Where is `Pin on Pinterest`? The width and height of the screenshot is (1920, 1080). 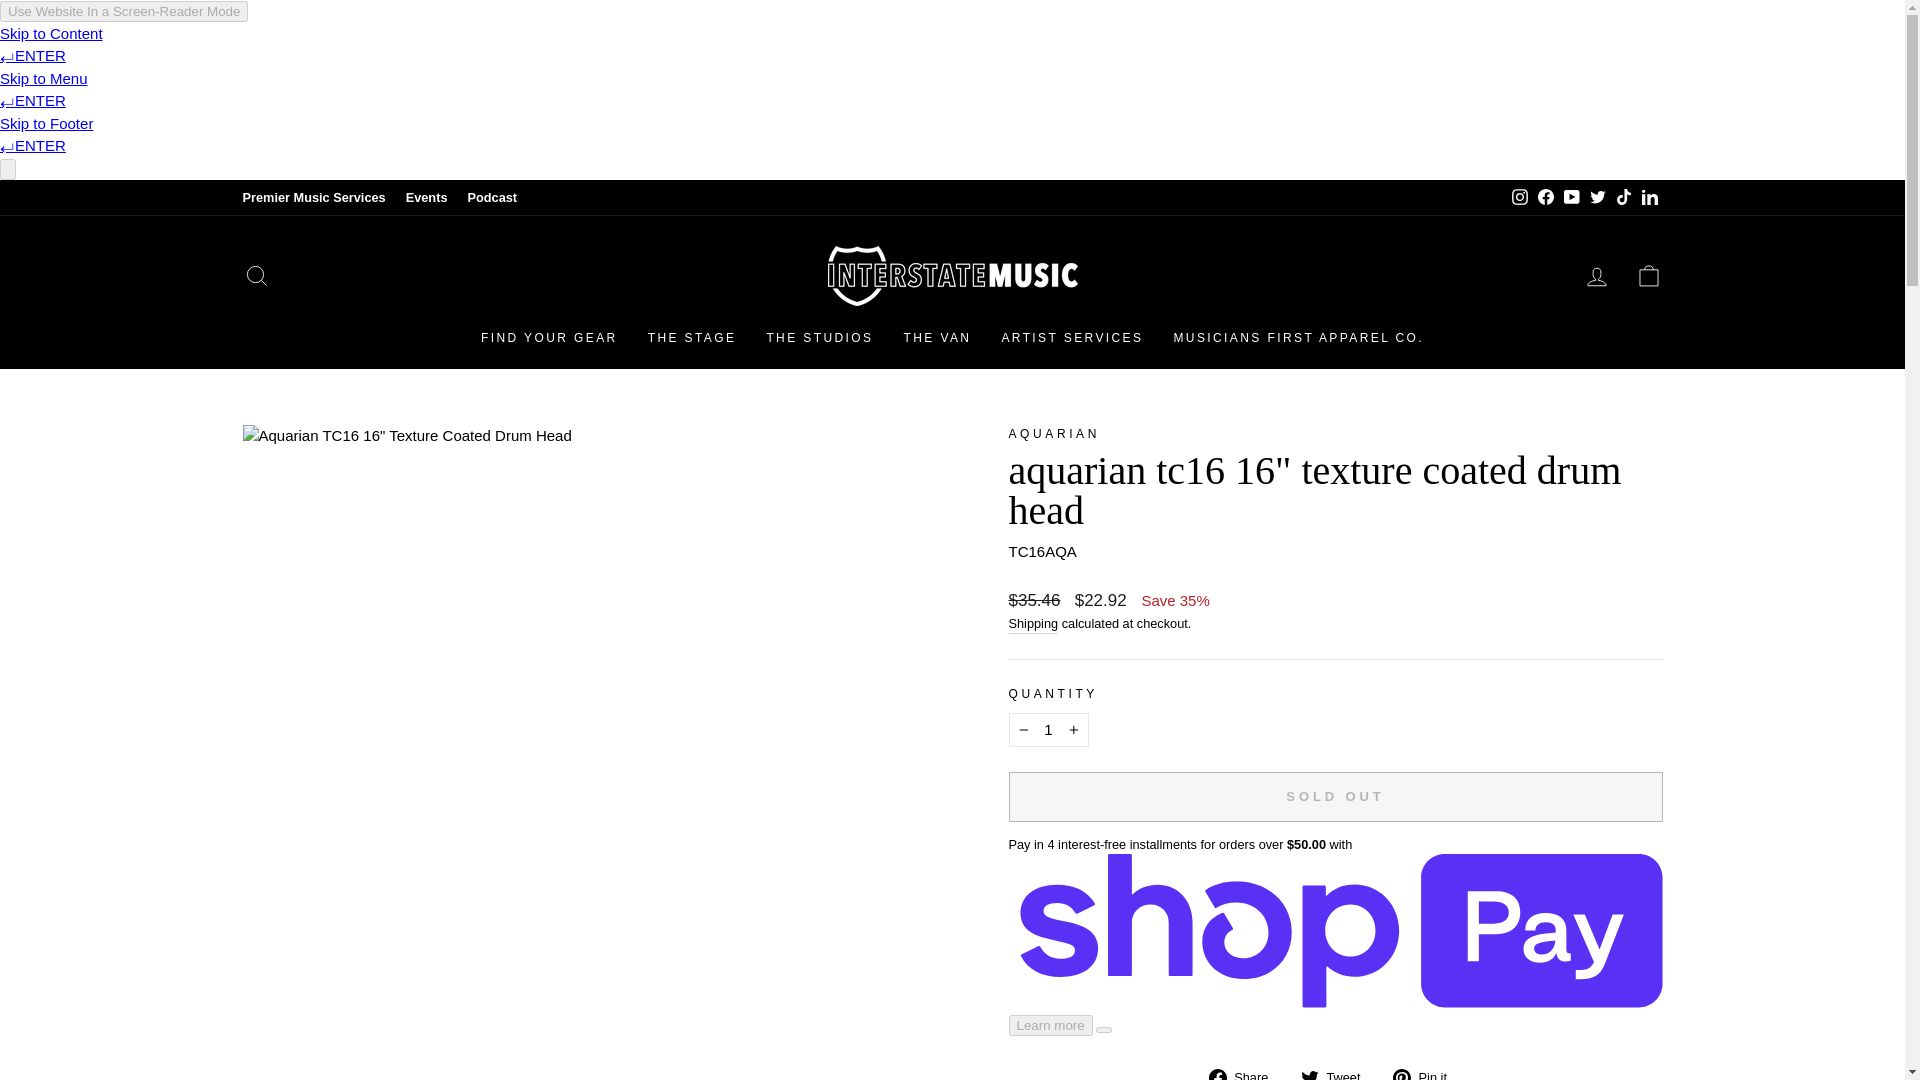 Pin on Pinterest is located at coordinates (1427, 1072).